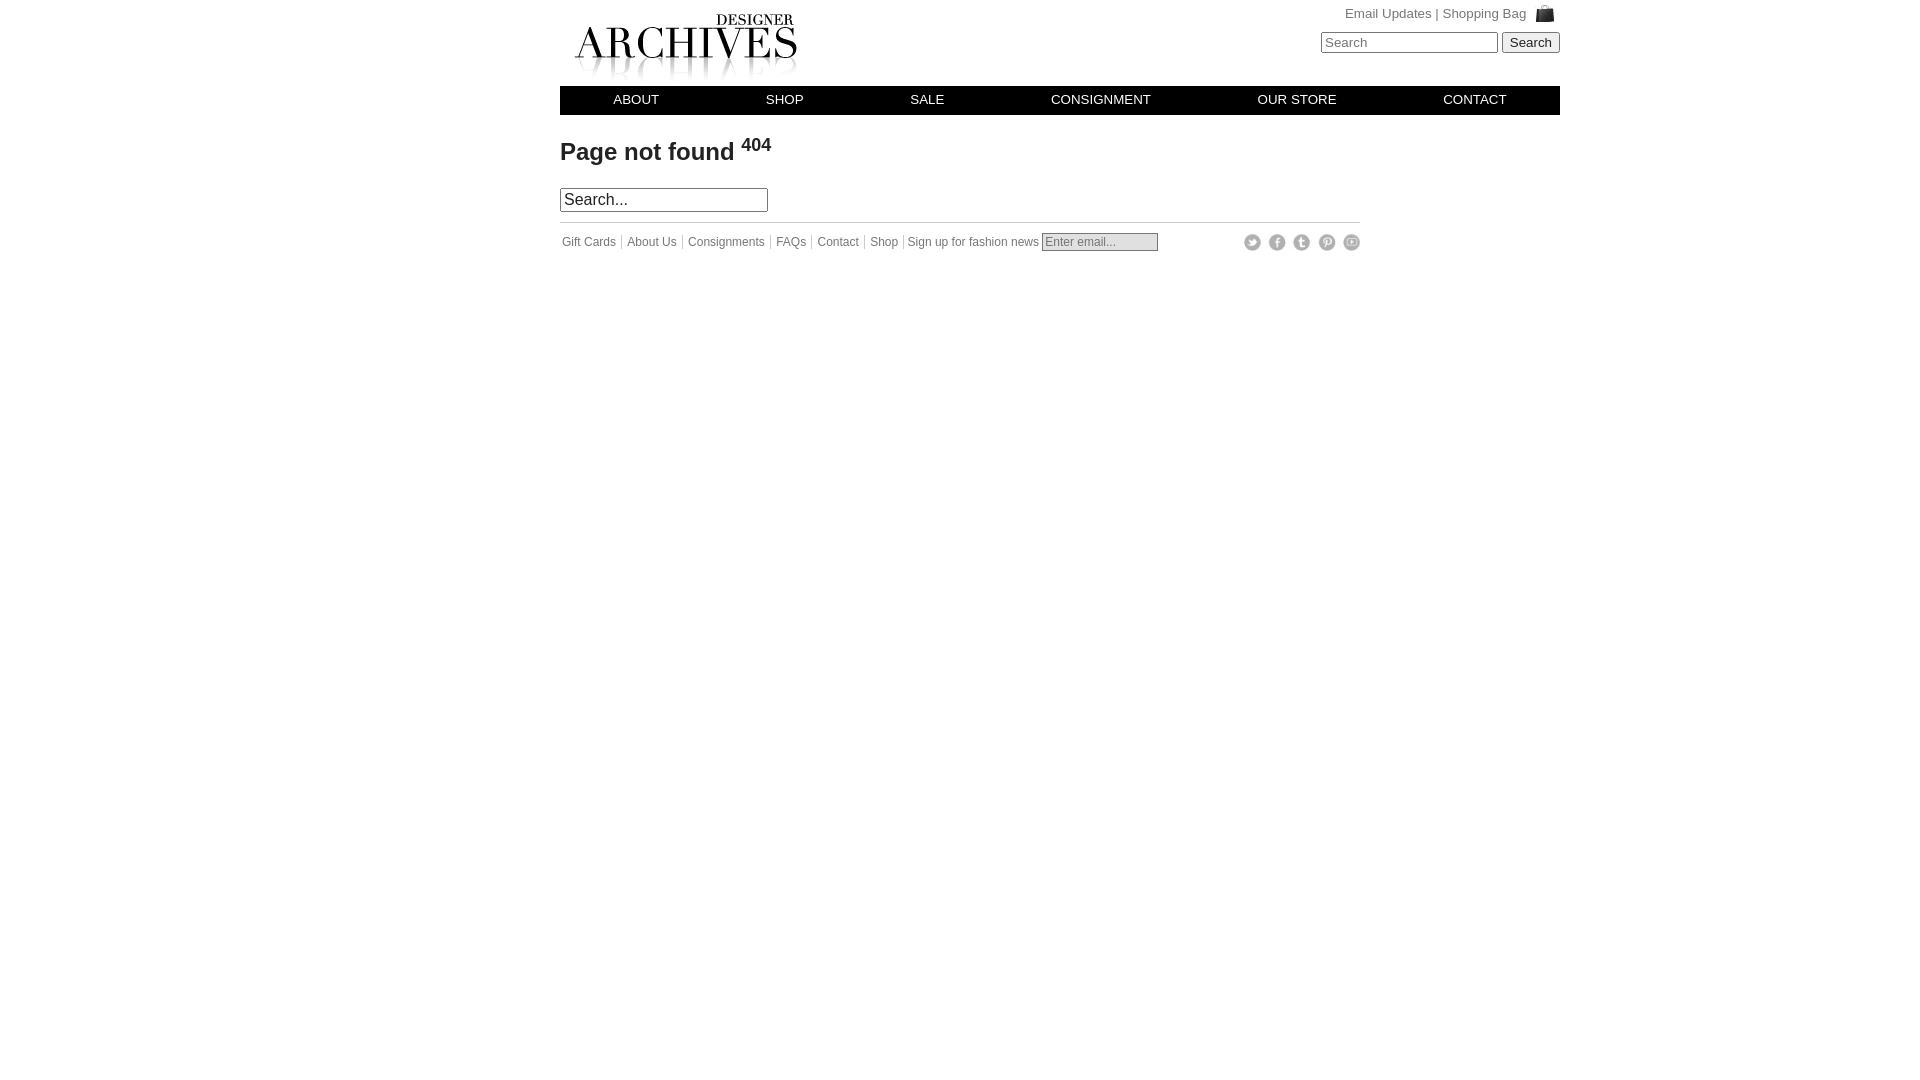  I want to click on Email Updates, so click(1388, 14).